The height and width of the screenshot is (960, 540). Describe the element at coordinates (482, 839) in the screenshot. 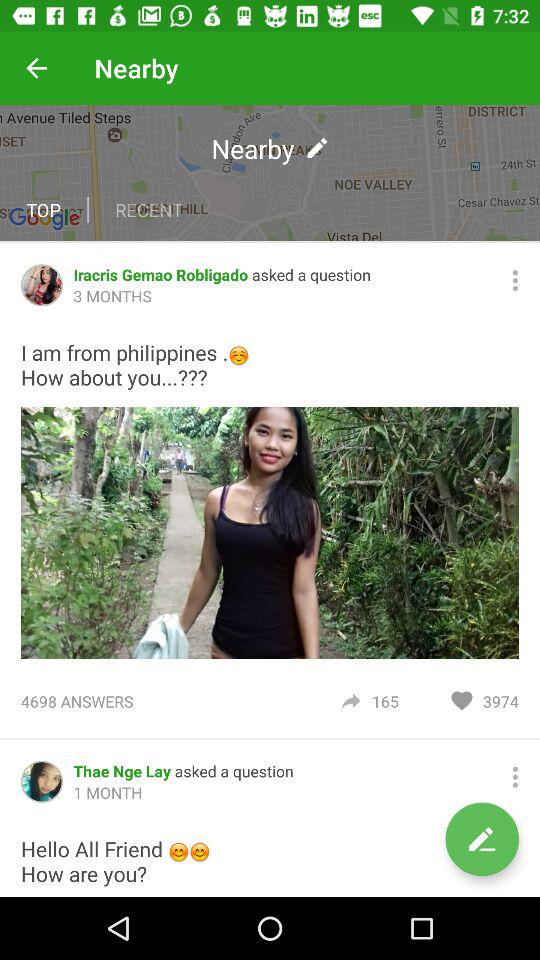

I see `write a post` at that location.